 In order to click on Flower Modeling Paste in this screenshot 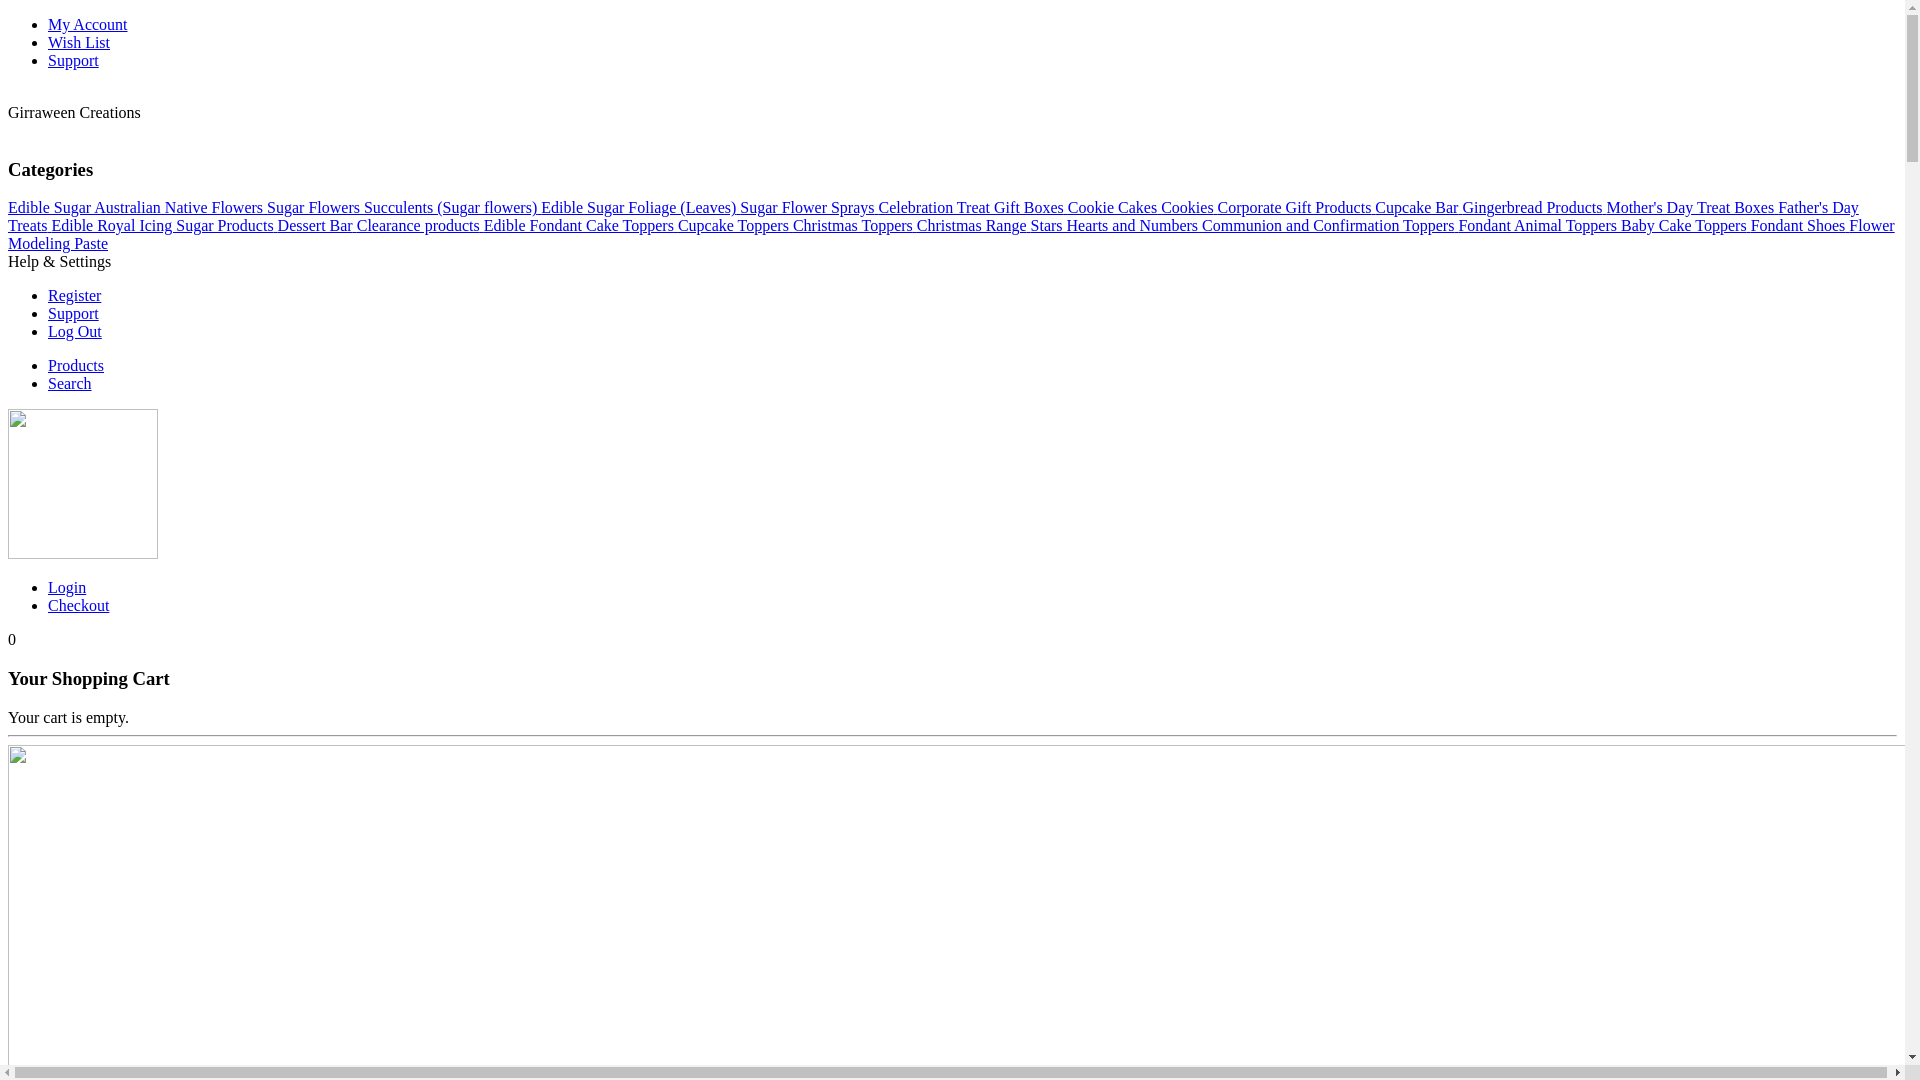, I will do `click(952, 234)`.